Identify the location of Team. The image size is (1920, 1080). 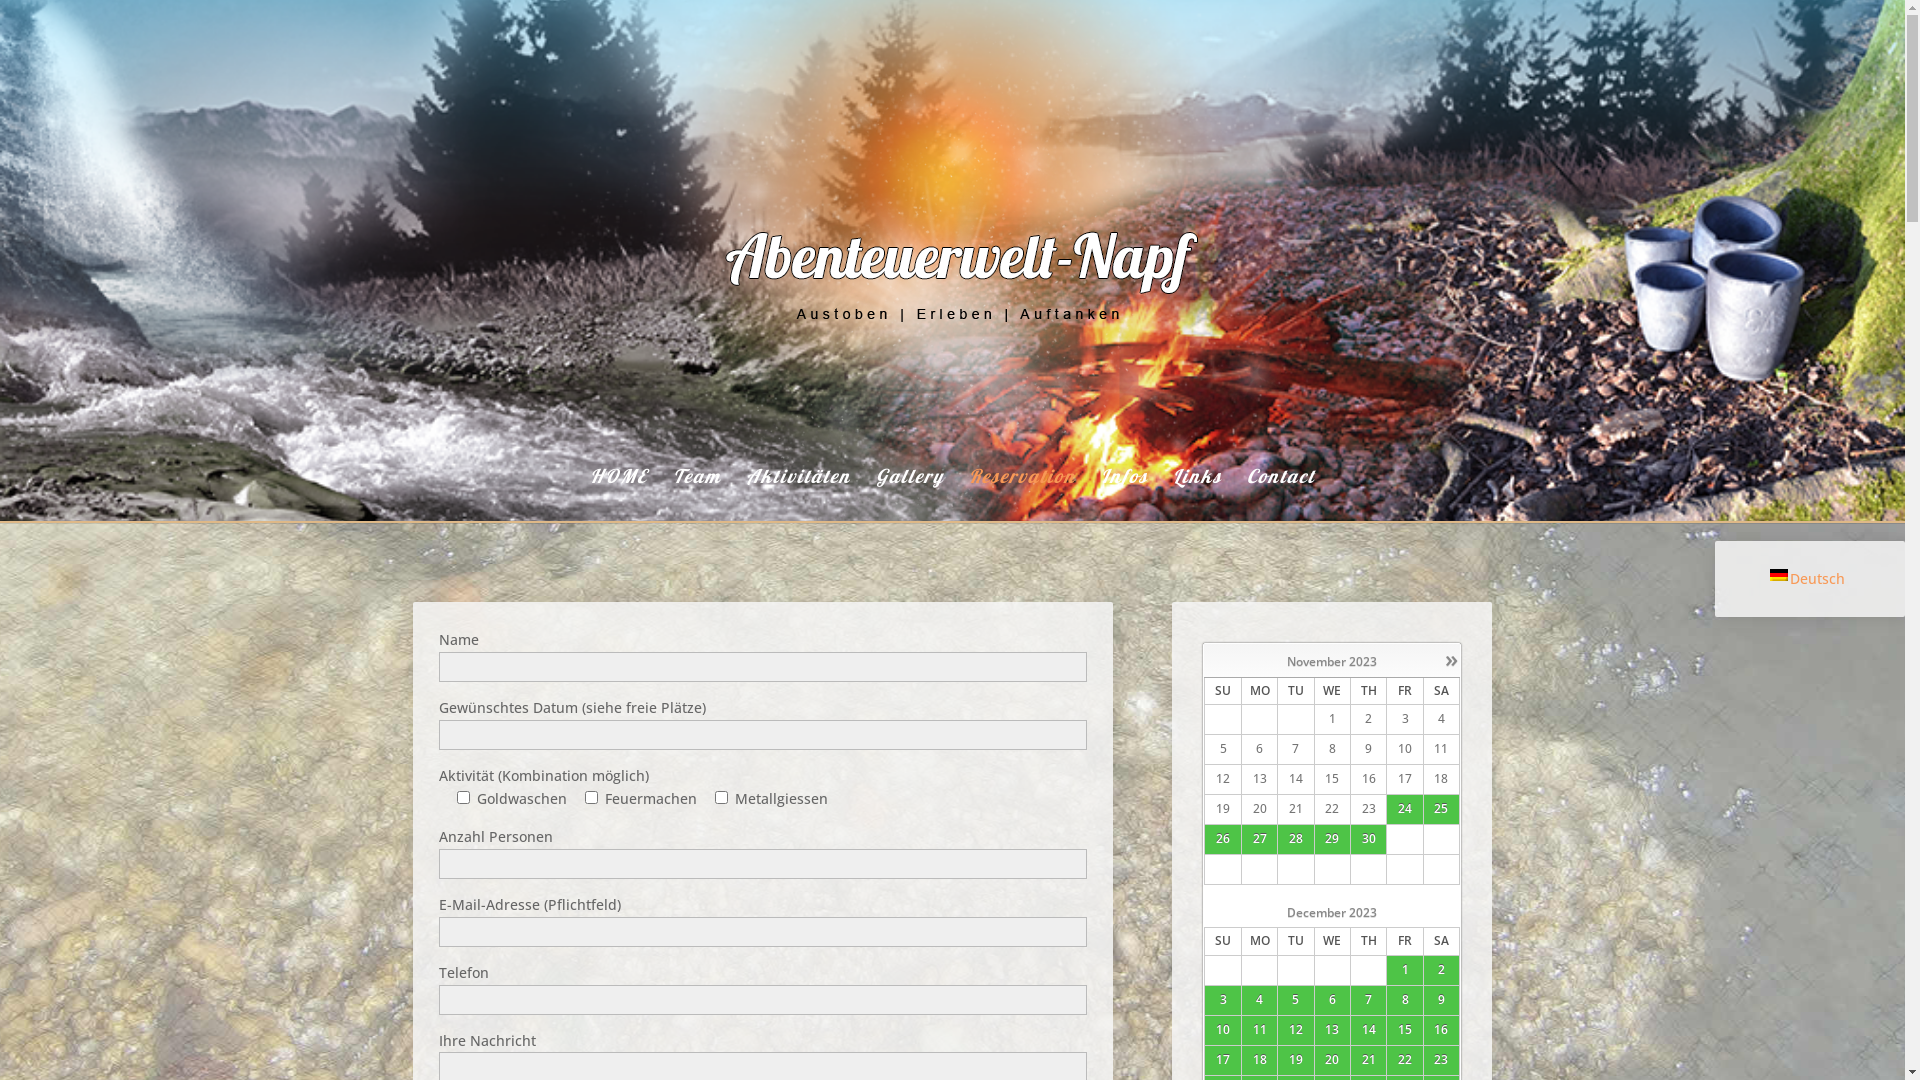
(697, 495).